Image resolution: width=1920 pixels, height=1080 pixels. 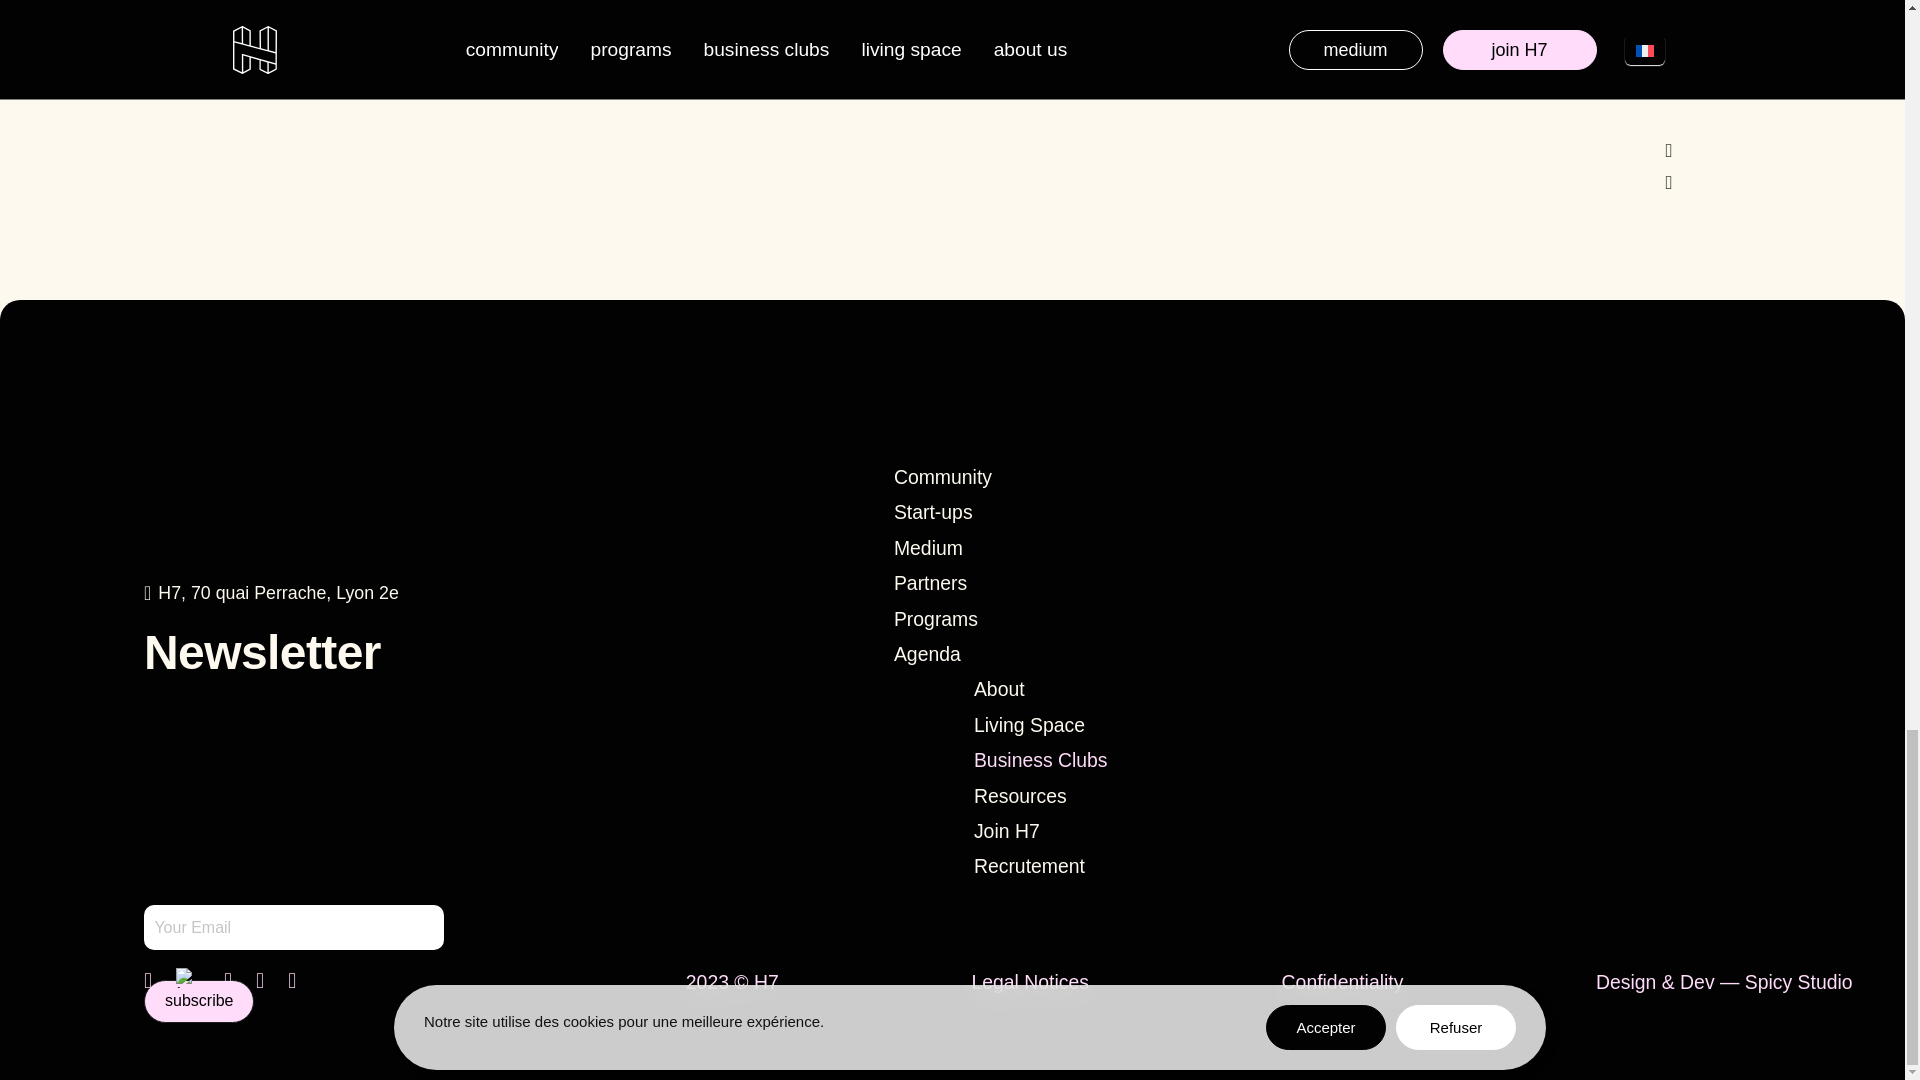 What do you see at coordinates (963, 689) in the screenshot?
I see `About` at bounding box center [963, 689].